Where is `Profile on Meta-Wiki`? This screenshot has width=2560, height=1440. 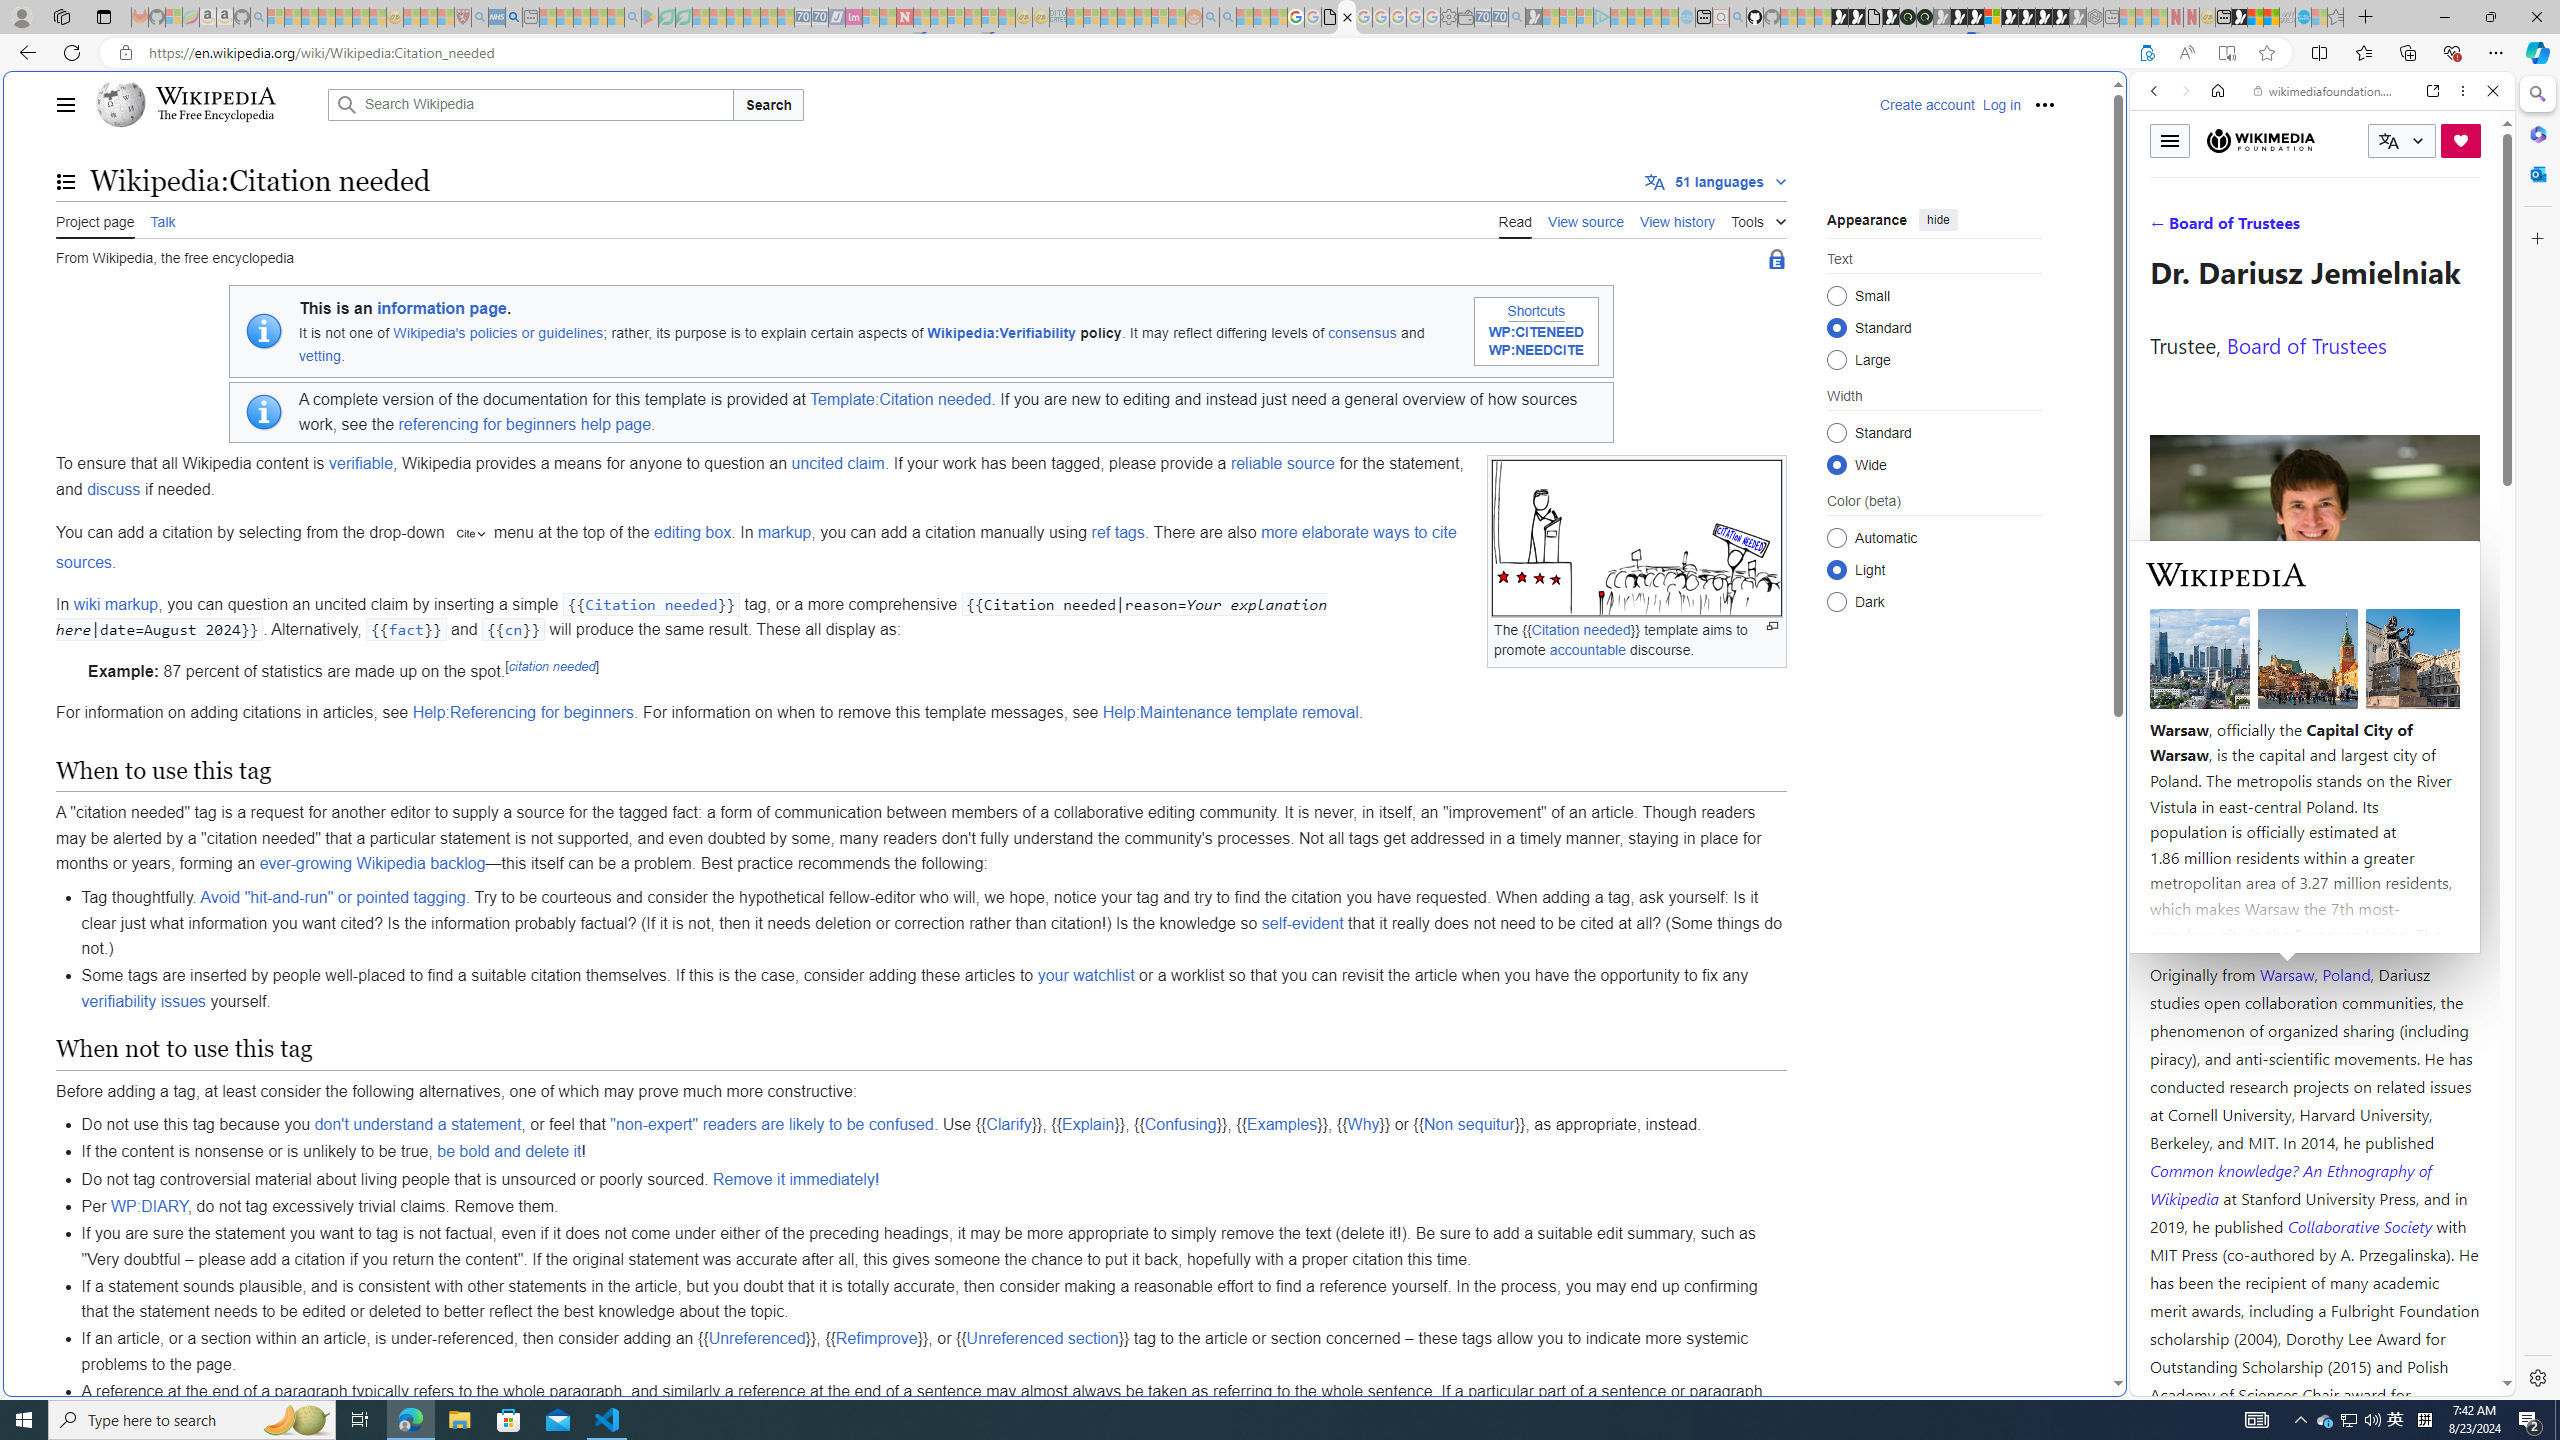
Profile on Meta-Wiki is located at coordinates (2240, 712).